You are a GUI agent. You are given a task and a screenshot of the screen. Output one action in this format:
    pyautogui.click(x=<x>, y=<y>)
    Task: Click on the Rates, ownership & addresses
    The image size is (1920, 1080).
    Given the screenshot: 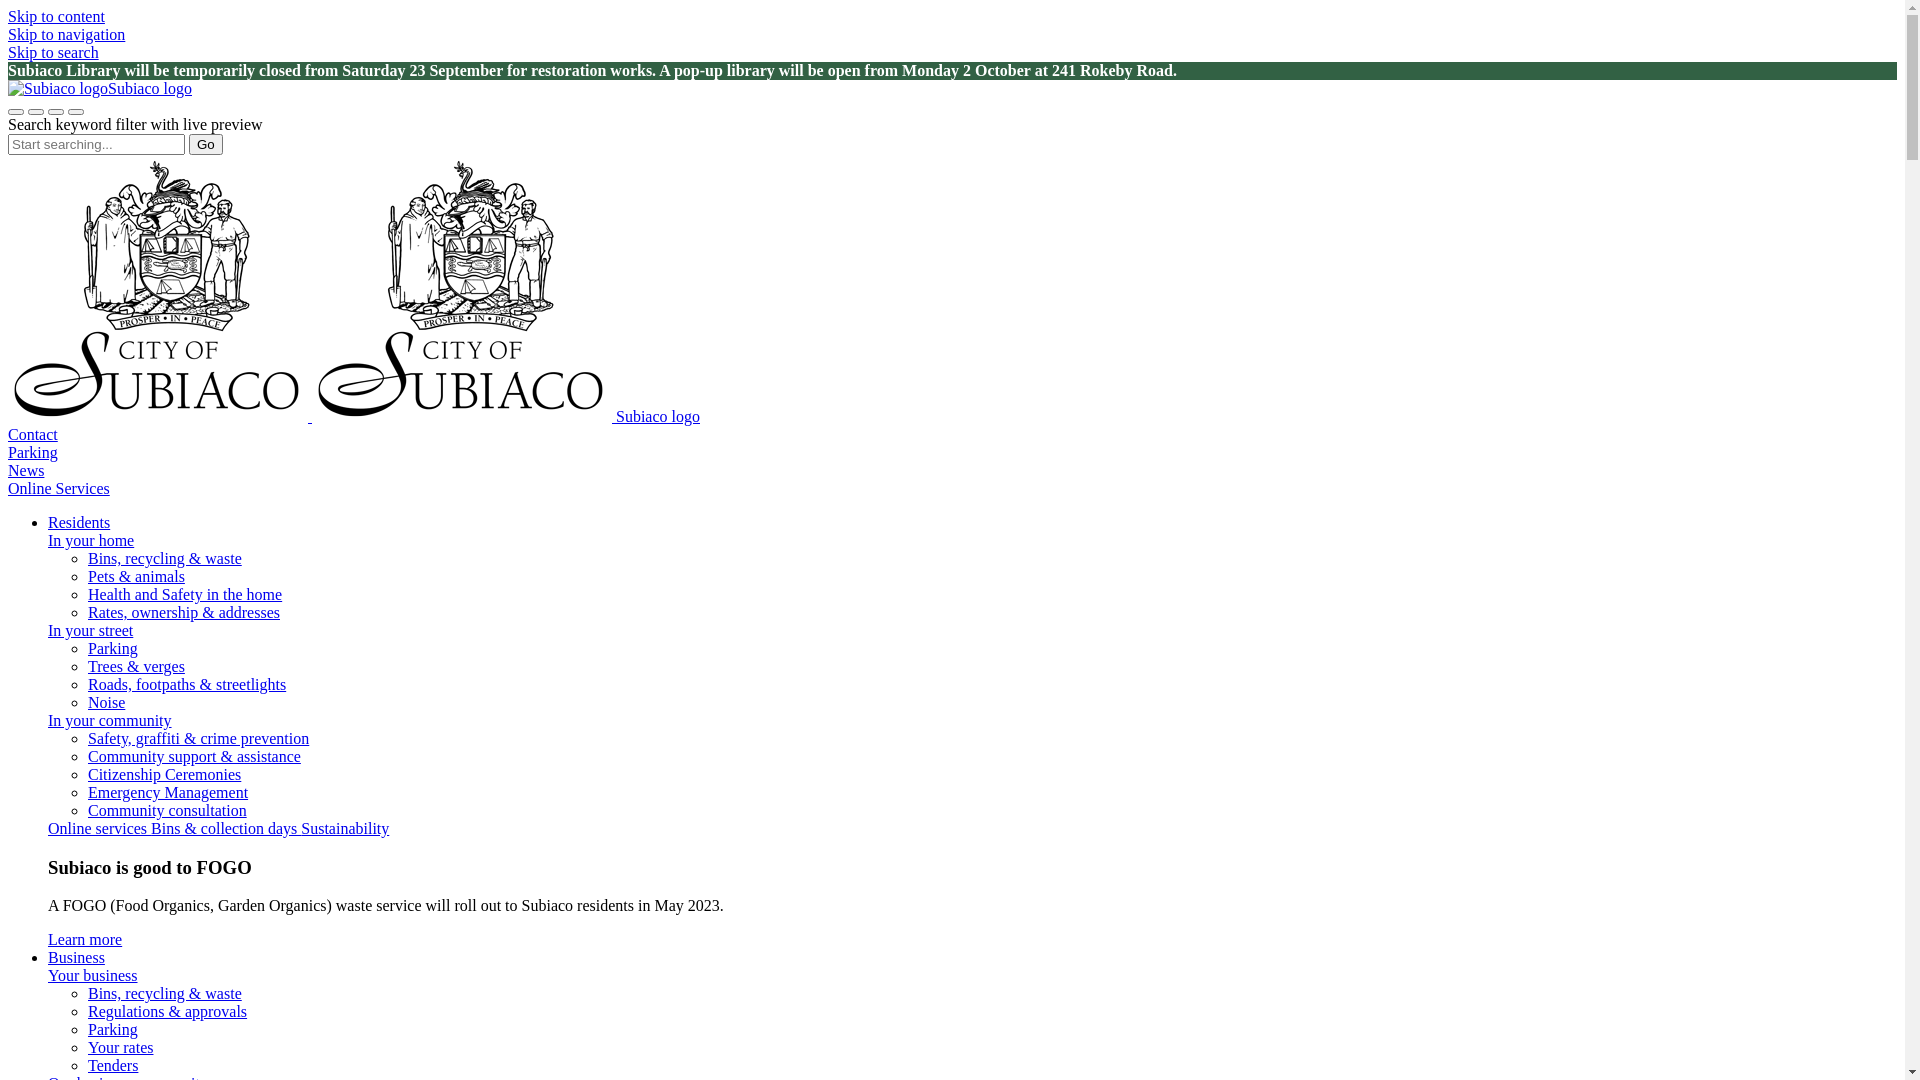 What is the action you would take?
    pyautogui.click(x=184, y=612)
    